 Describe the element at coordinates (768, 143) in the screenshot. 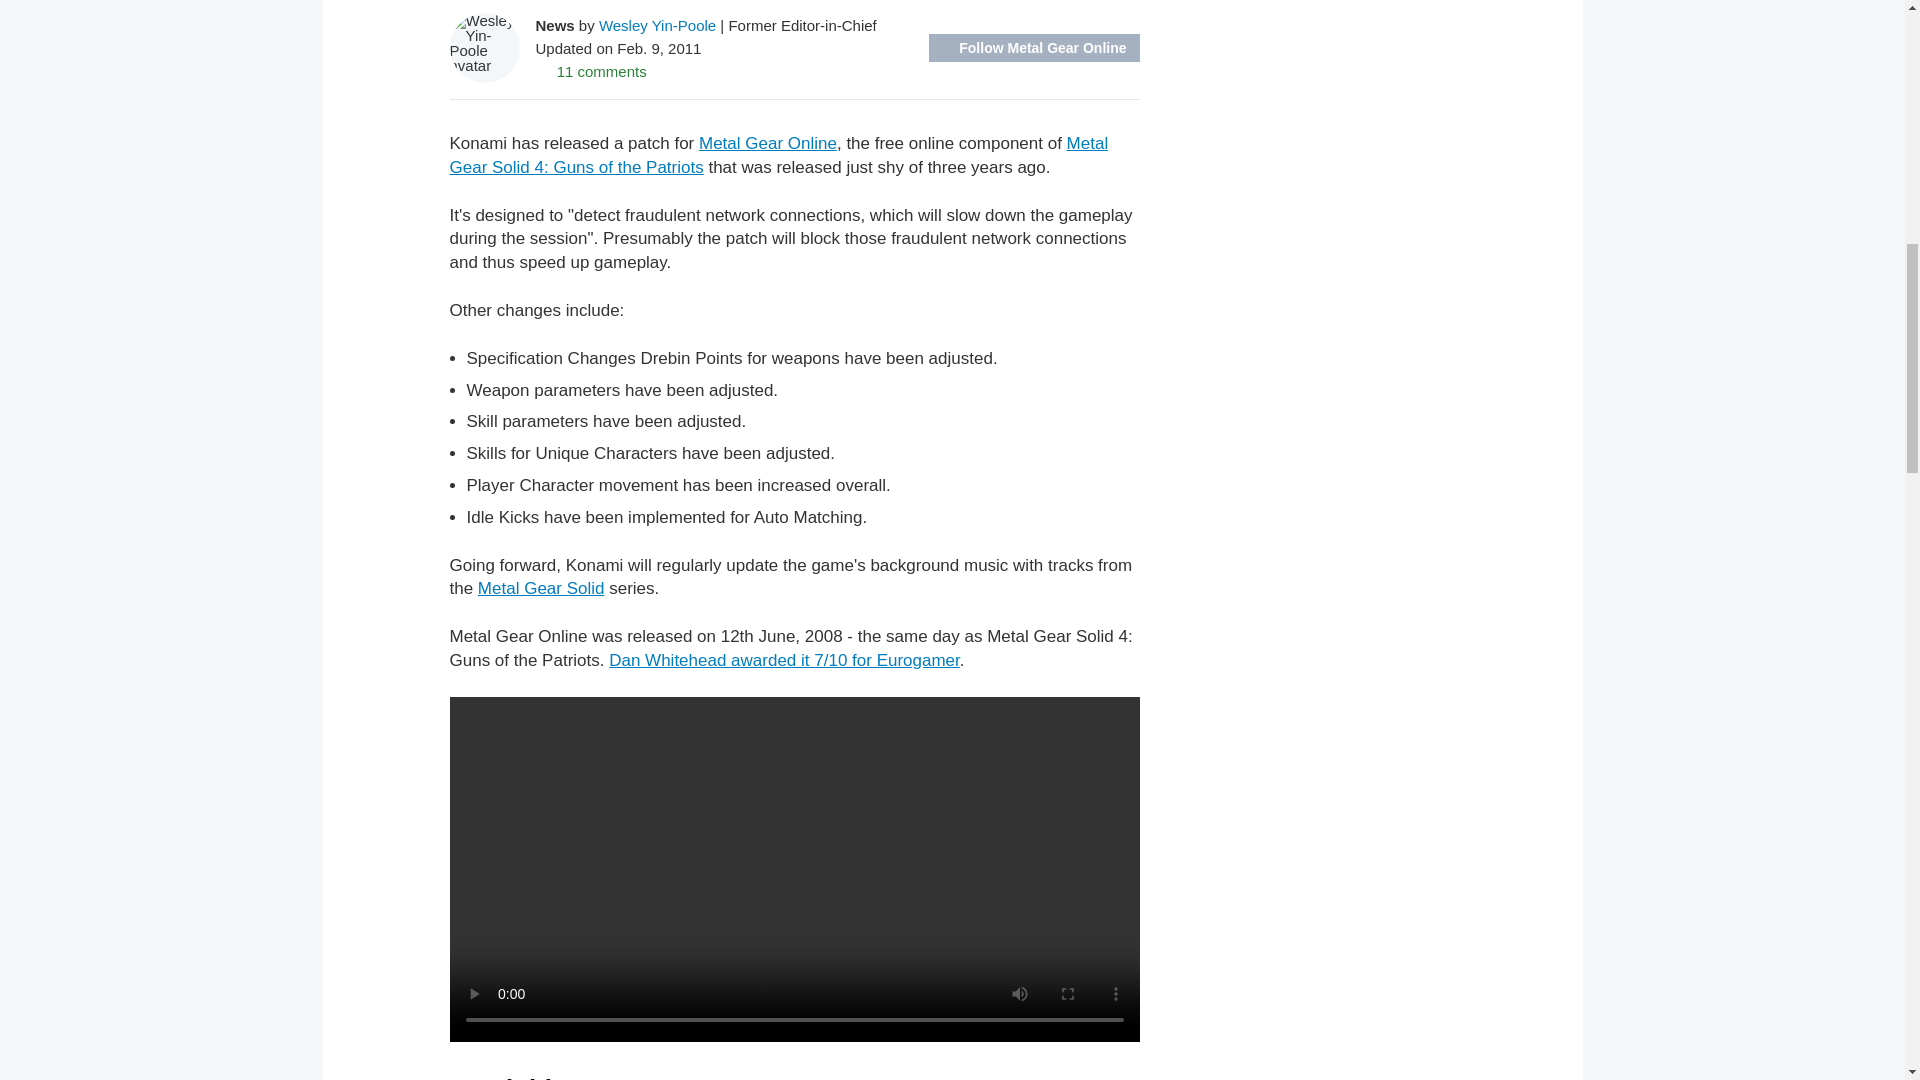

I see `Metal Gear Online` at that location.